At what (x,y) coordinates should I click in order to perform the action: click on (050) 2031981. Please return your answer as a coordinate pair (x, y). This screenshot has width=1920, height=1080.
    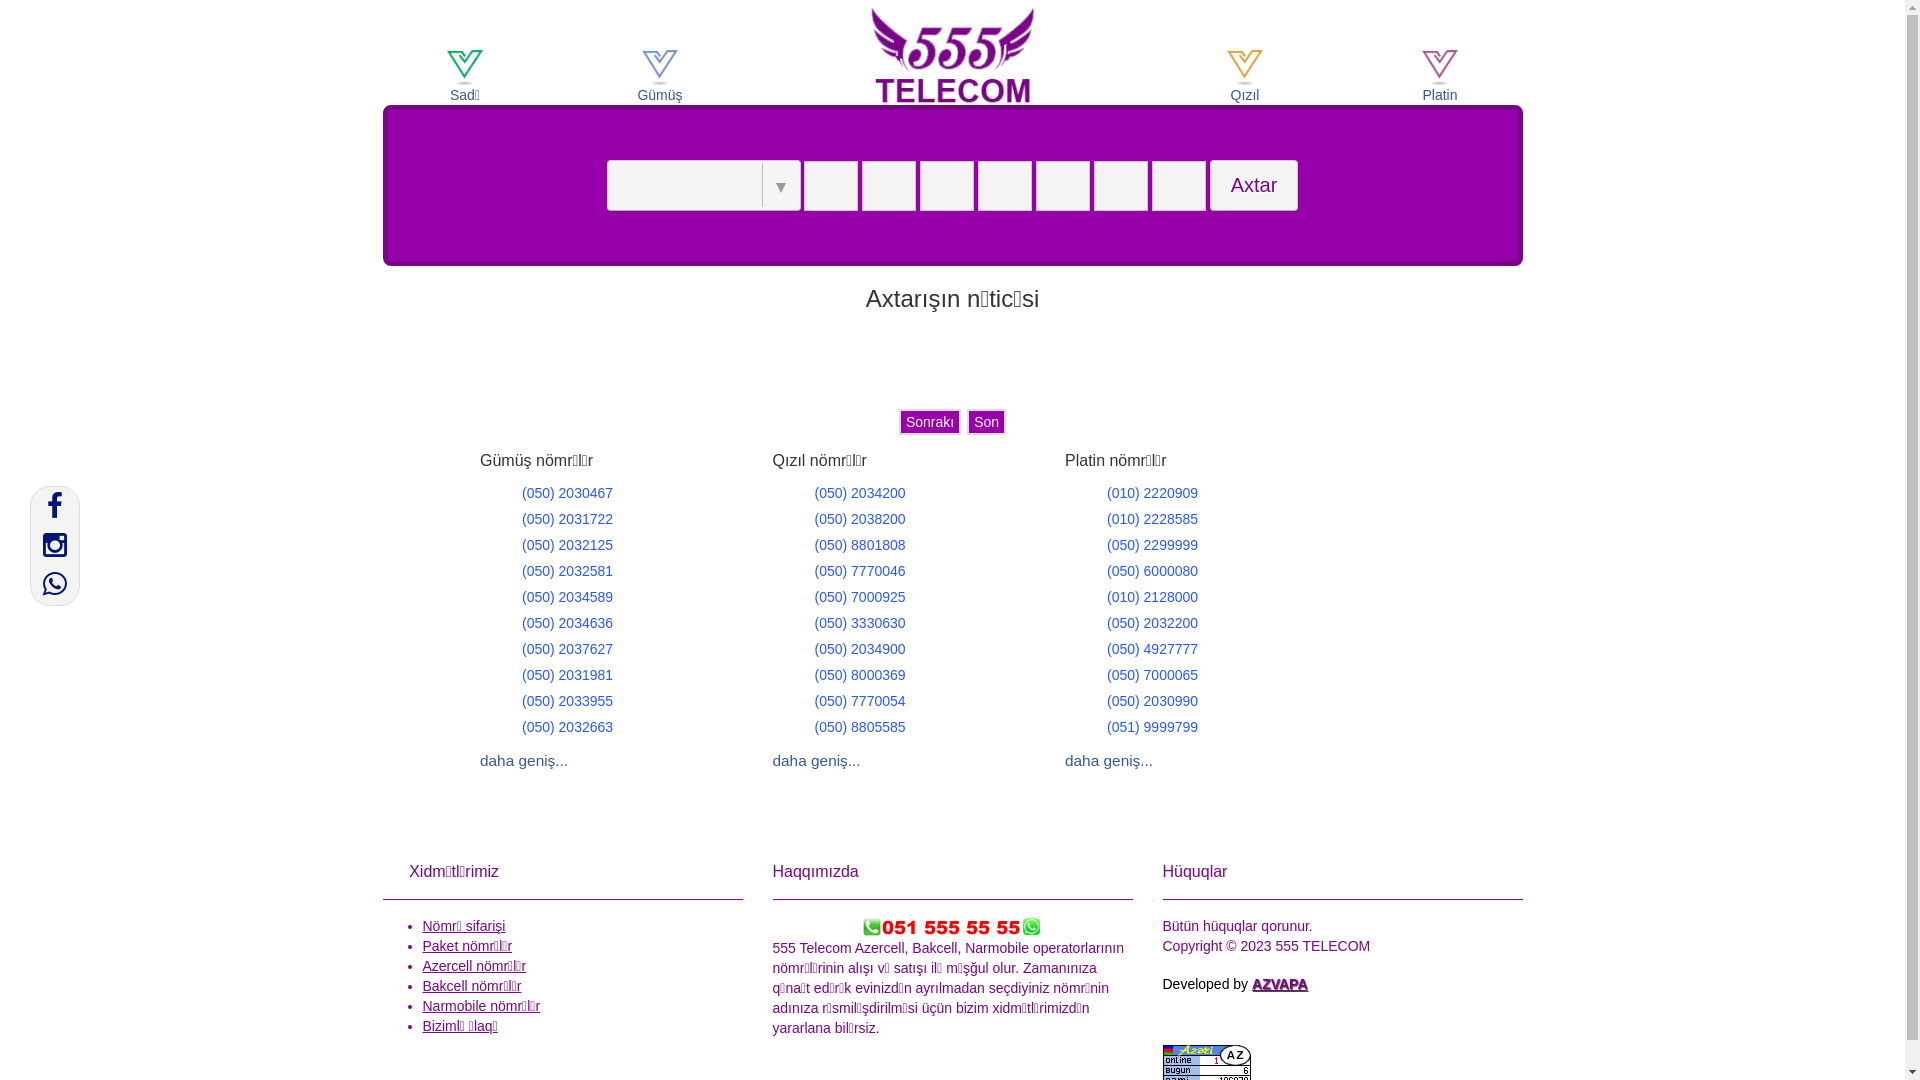
    Looking at the image, I should click on (568, 675).